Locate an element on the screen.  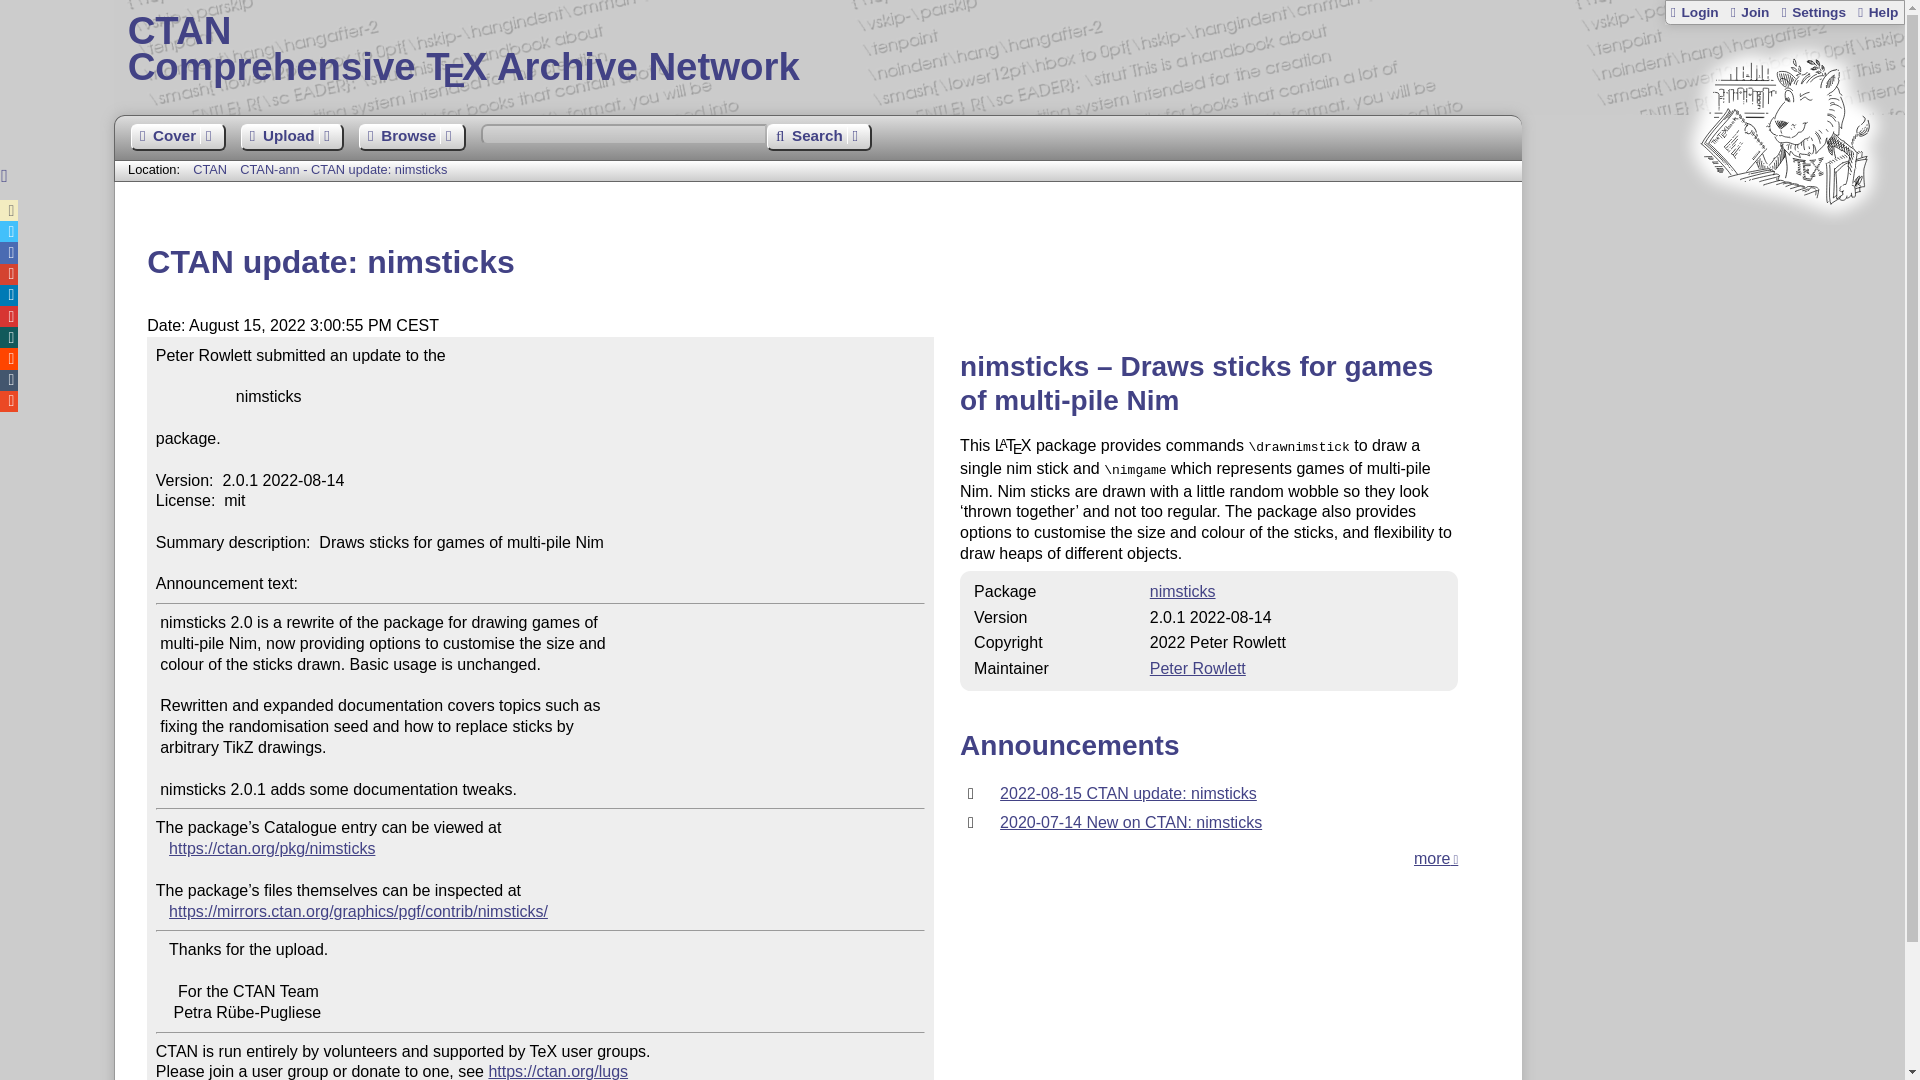
Login with your personal account is located at coordinates (1694, 12).